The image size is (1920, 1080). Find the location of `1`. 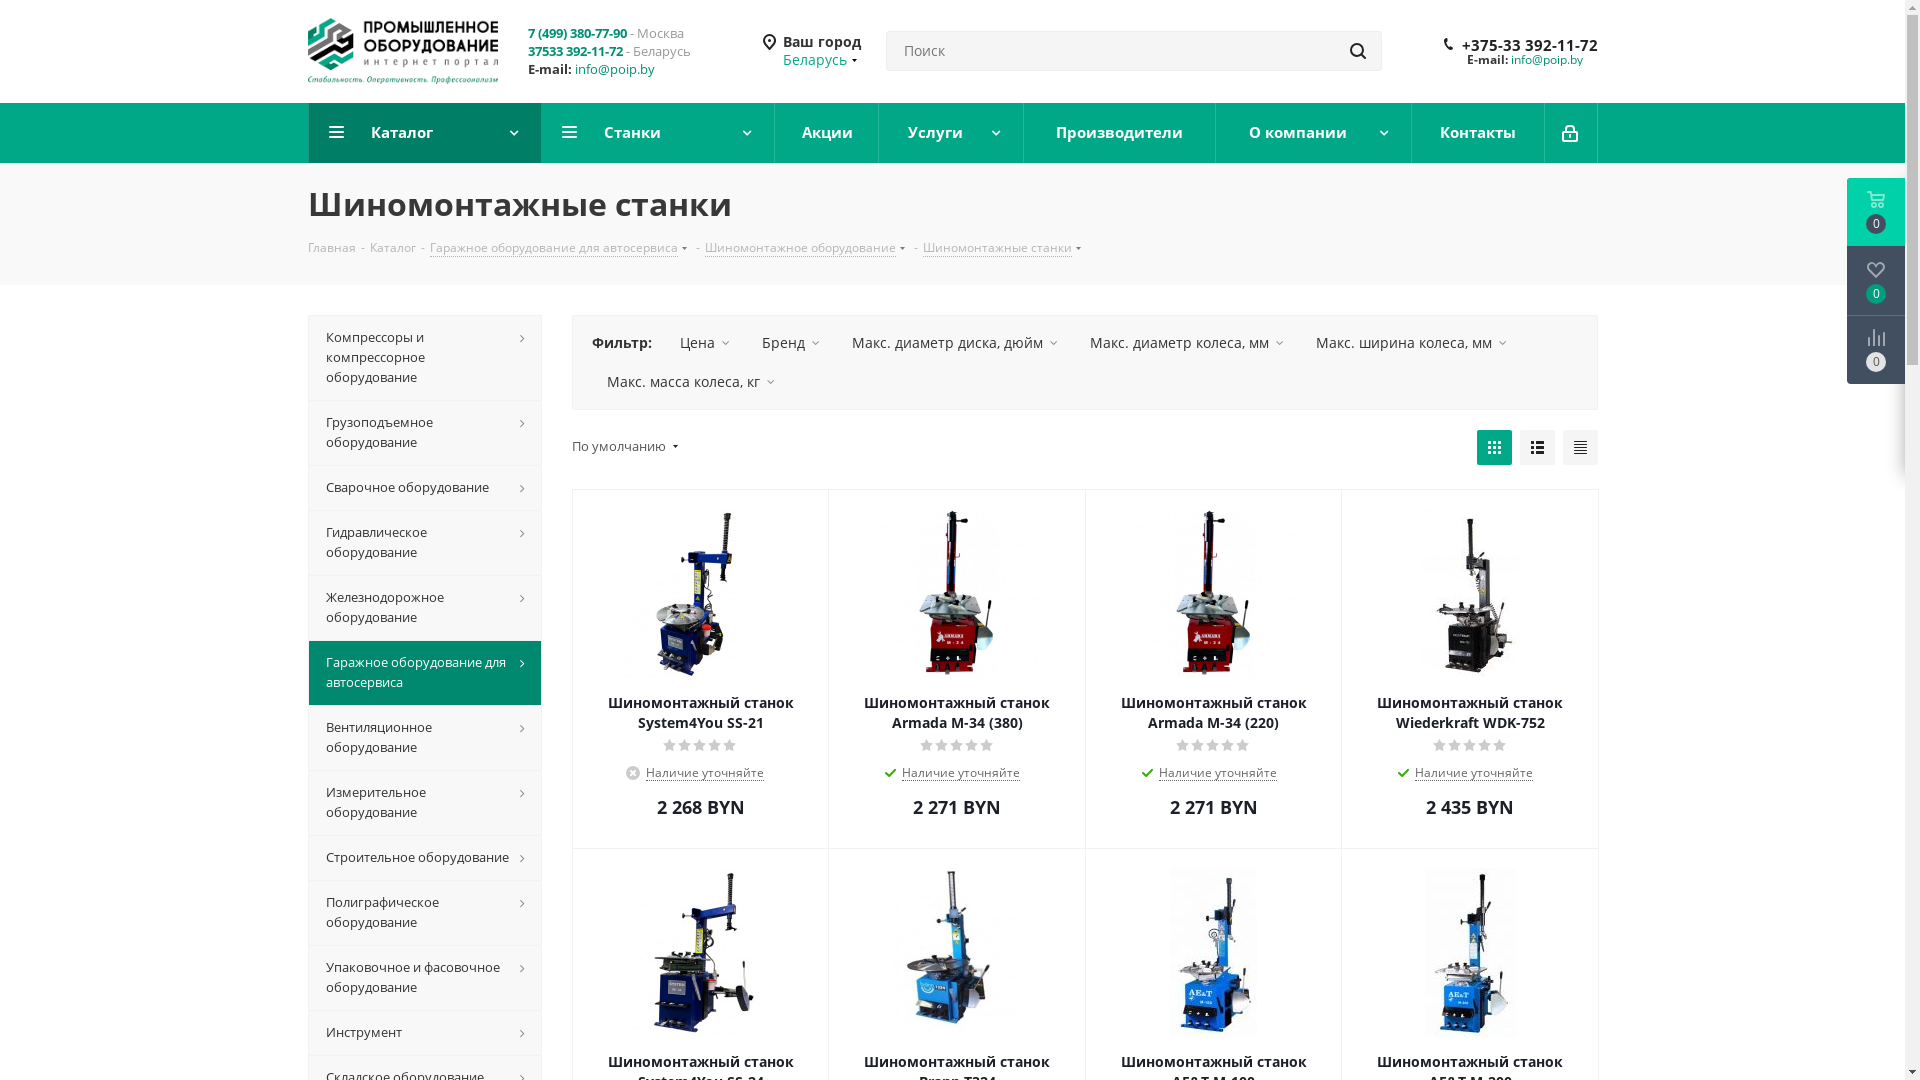

1 is located at coordinates (1440, 746).